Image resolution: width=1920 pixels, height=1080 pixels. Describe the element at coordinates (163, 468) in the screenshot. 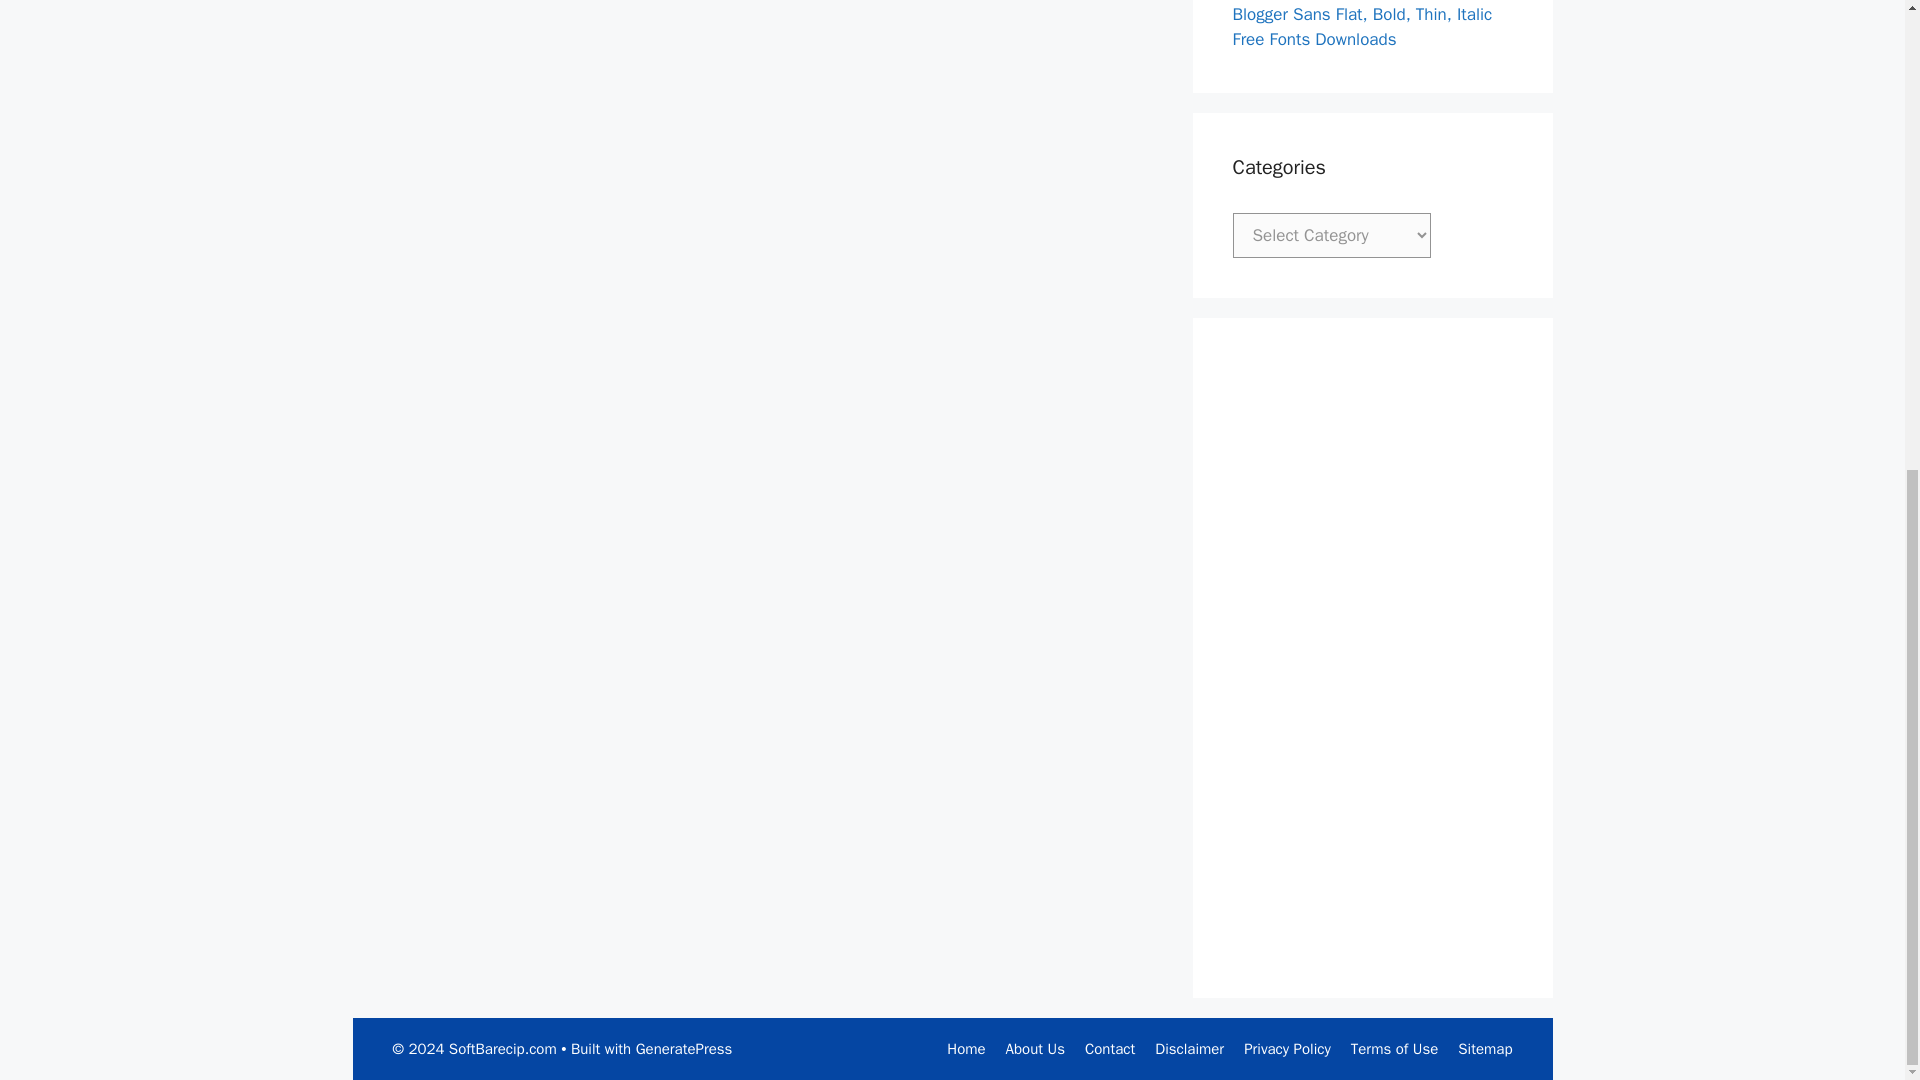

I see `Search for:` at that location.